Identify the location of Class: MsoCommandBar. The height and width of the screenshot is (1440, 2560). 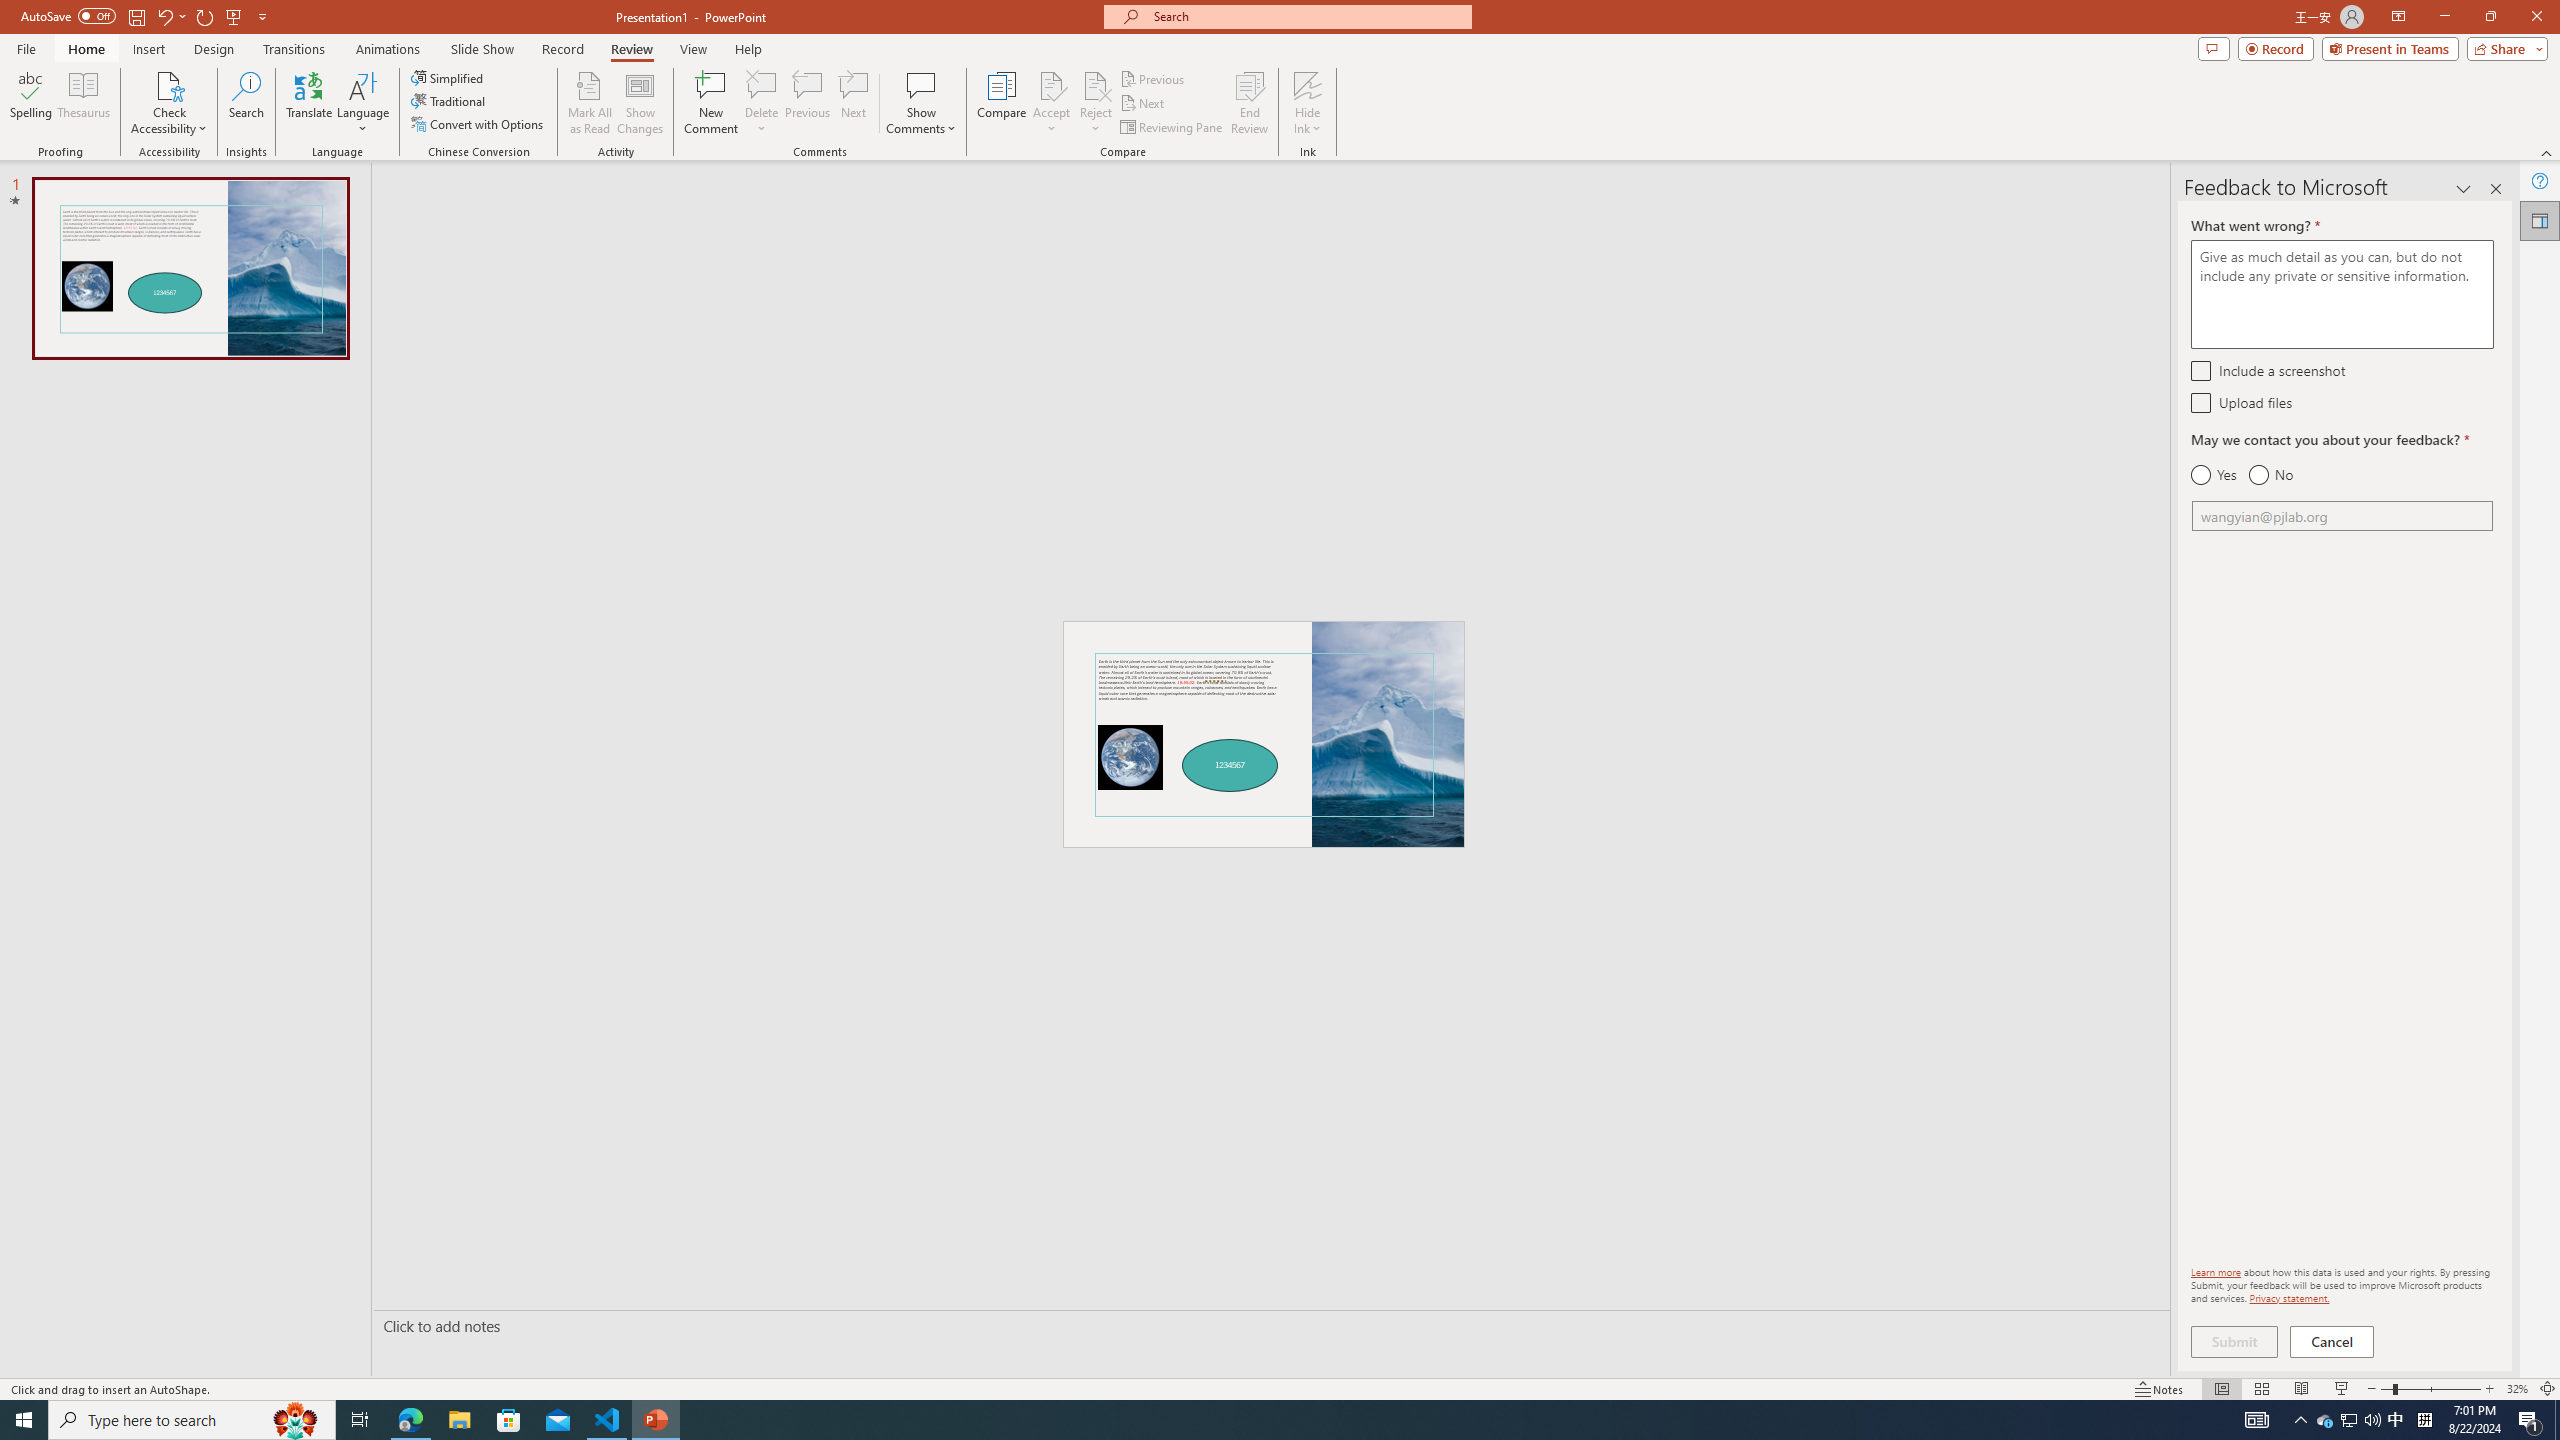
(1280, 1388).